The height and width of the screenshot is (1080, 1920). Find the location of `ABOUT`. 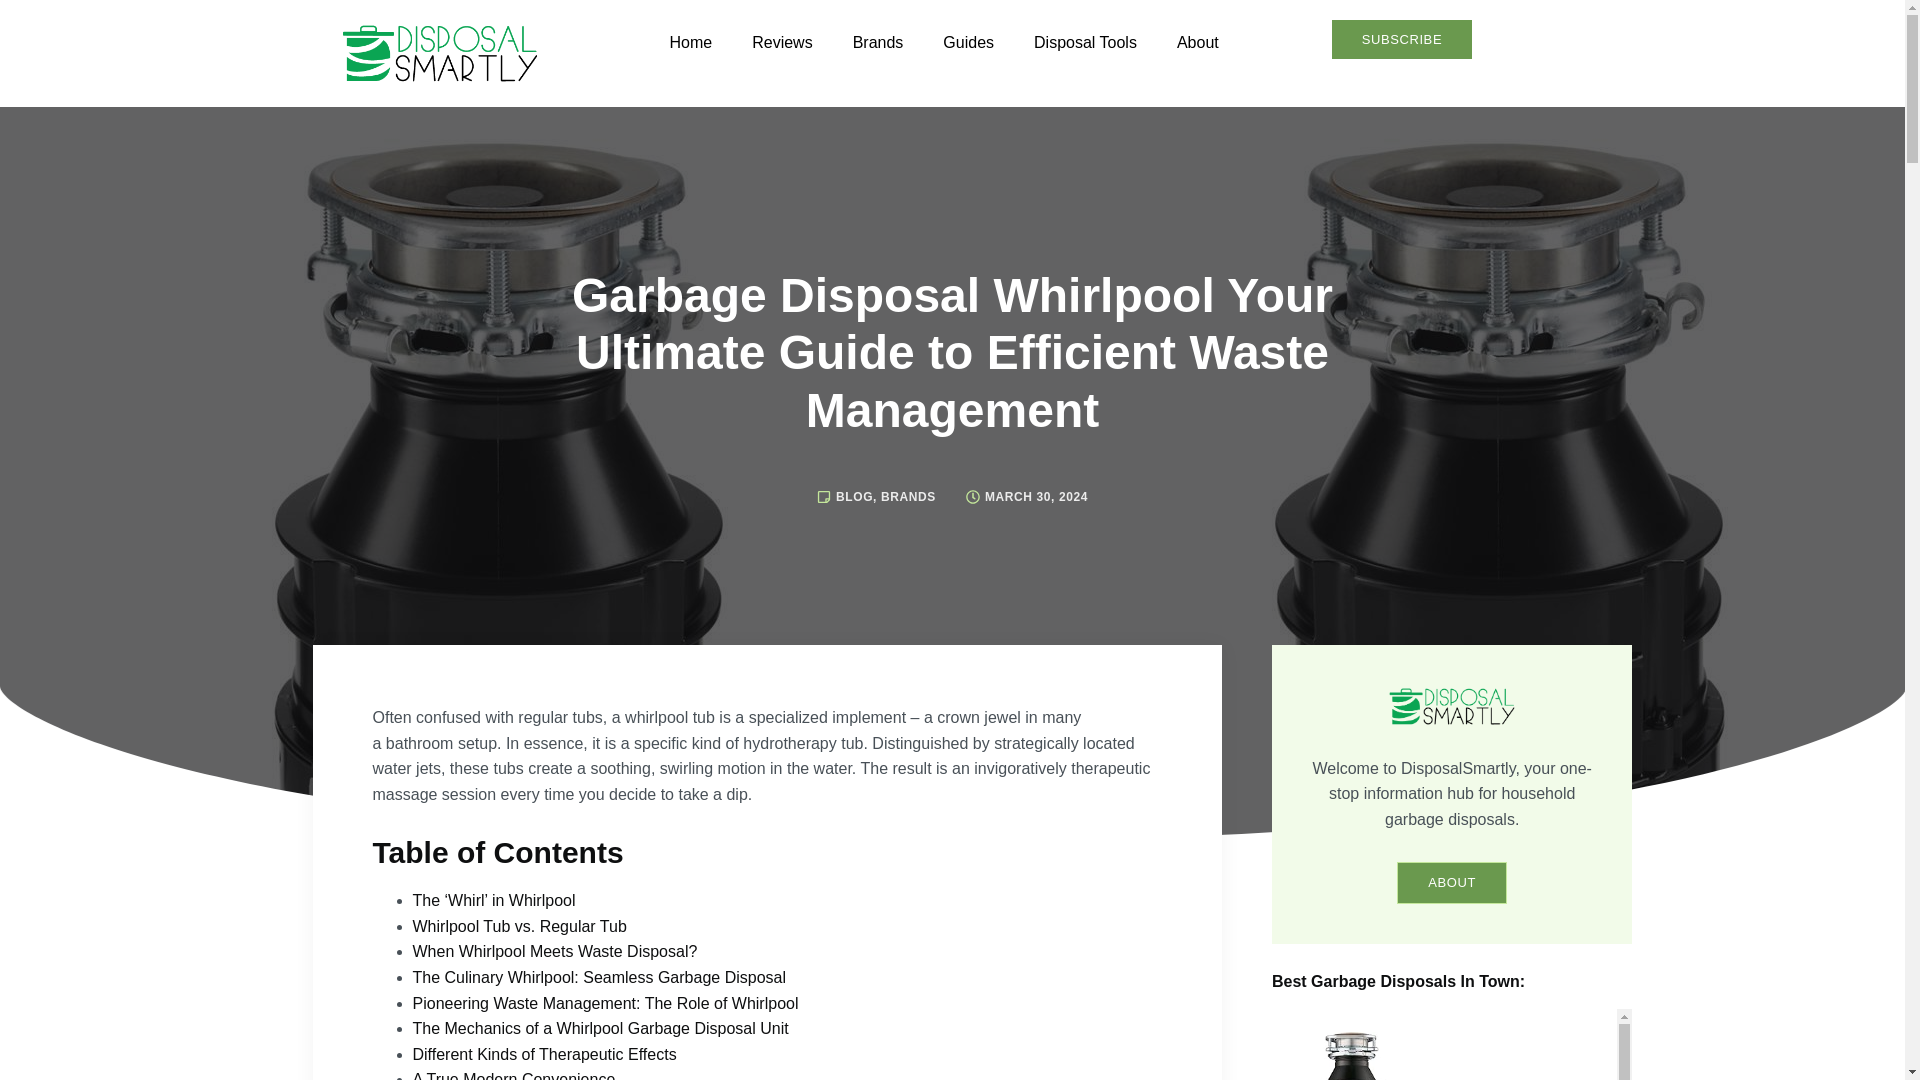

ABOUT is located at coordinates (1452, 882).